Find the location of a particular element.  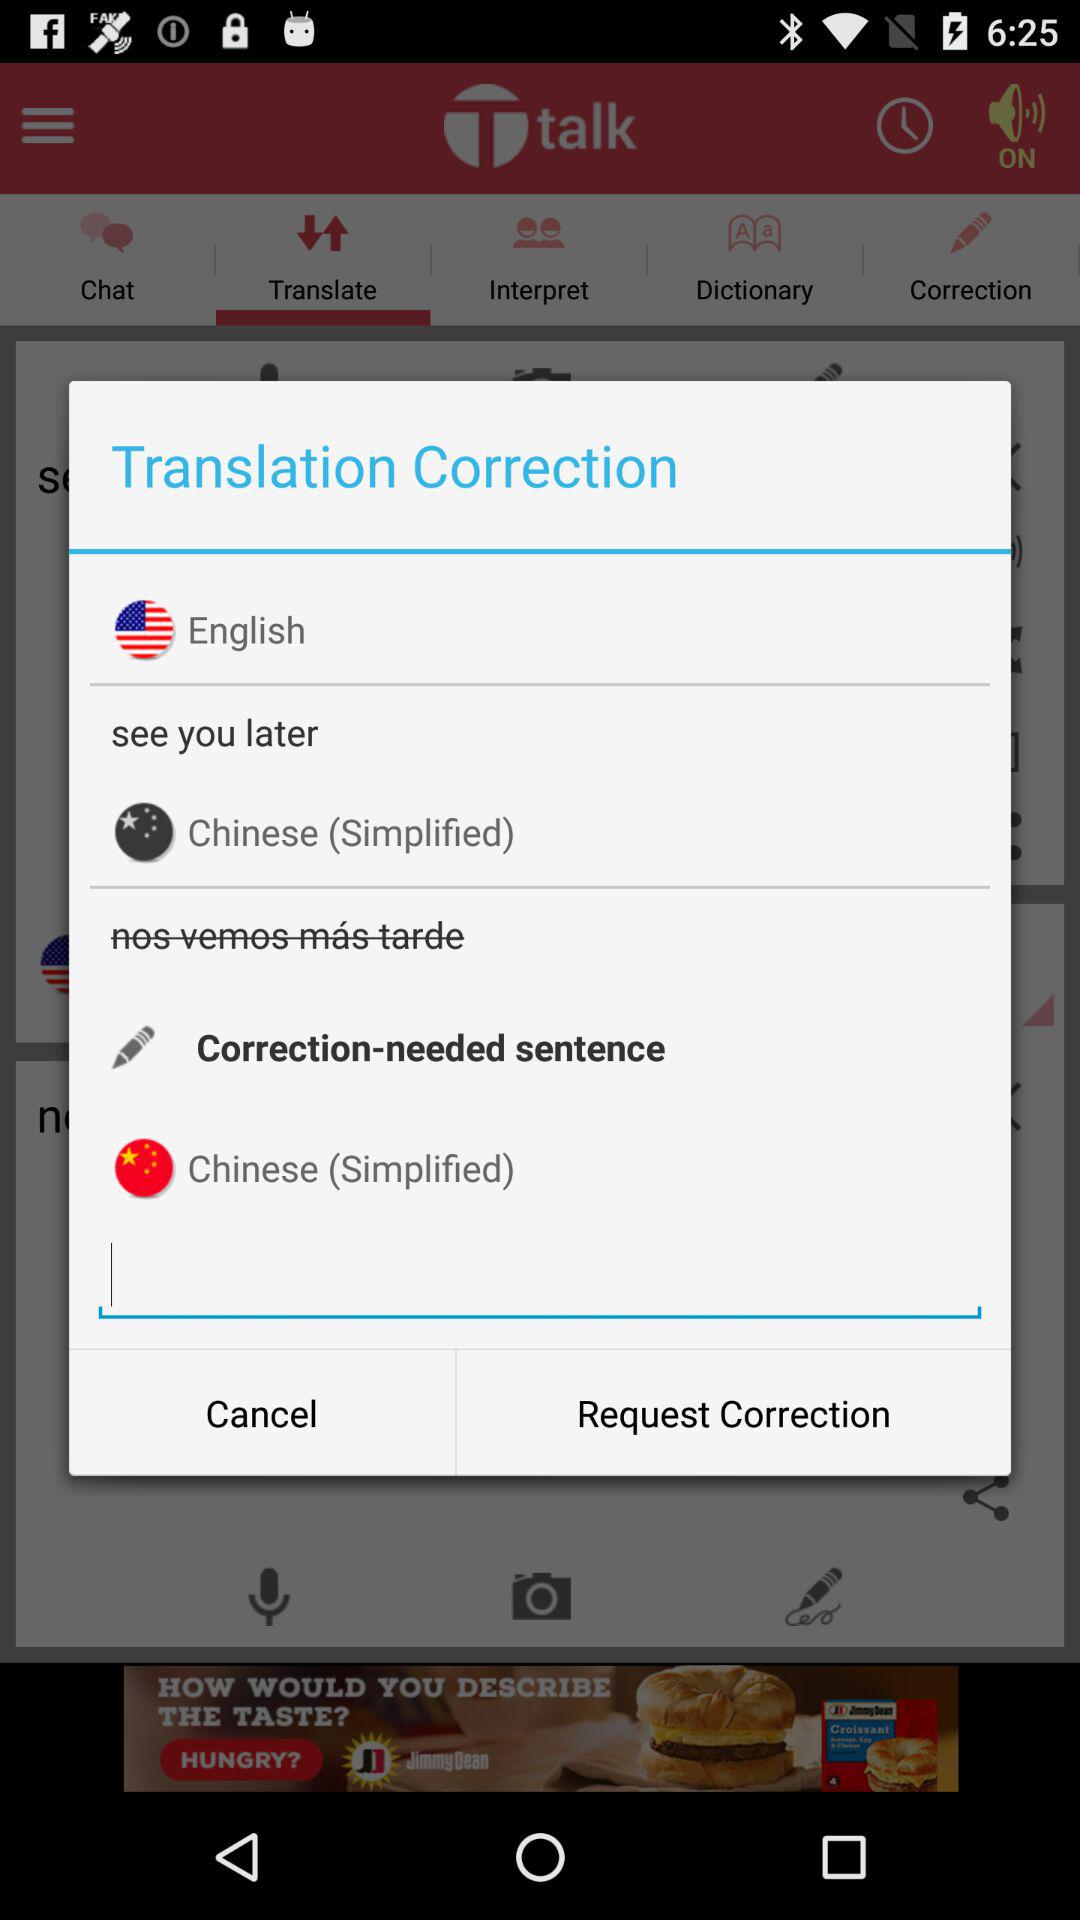

choose request correction item is located at coordinates (733, 1413).